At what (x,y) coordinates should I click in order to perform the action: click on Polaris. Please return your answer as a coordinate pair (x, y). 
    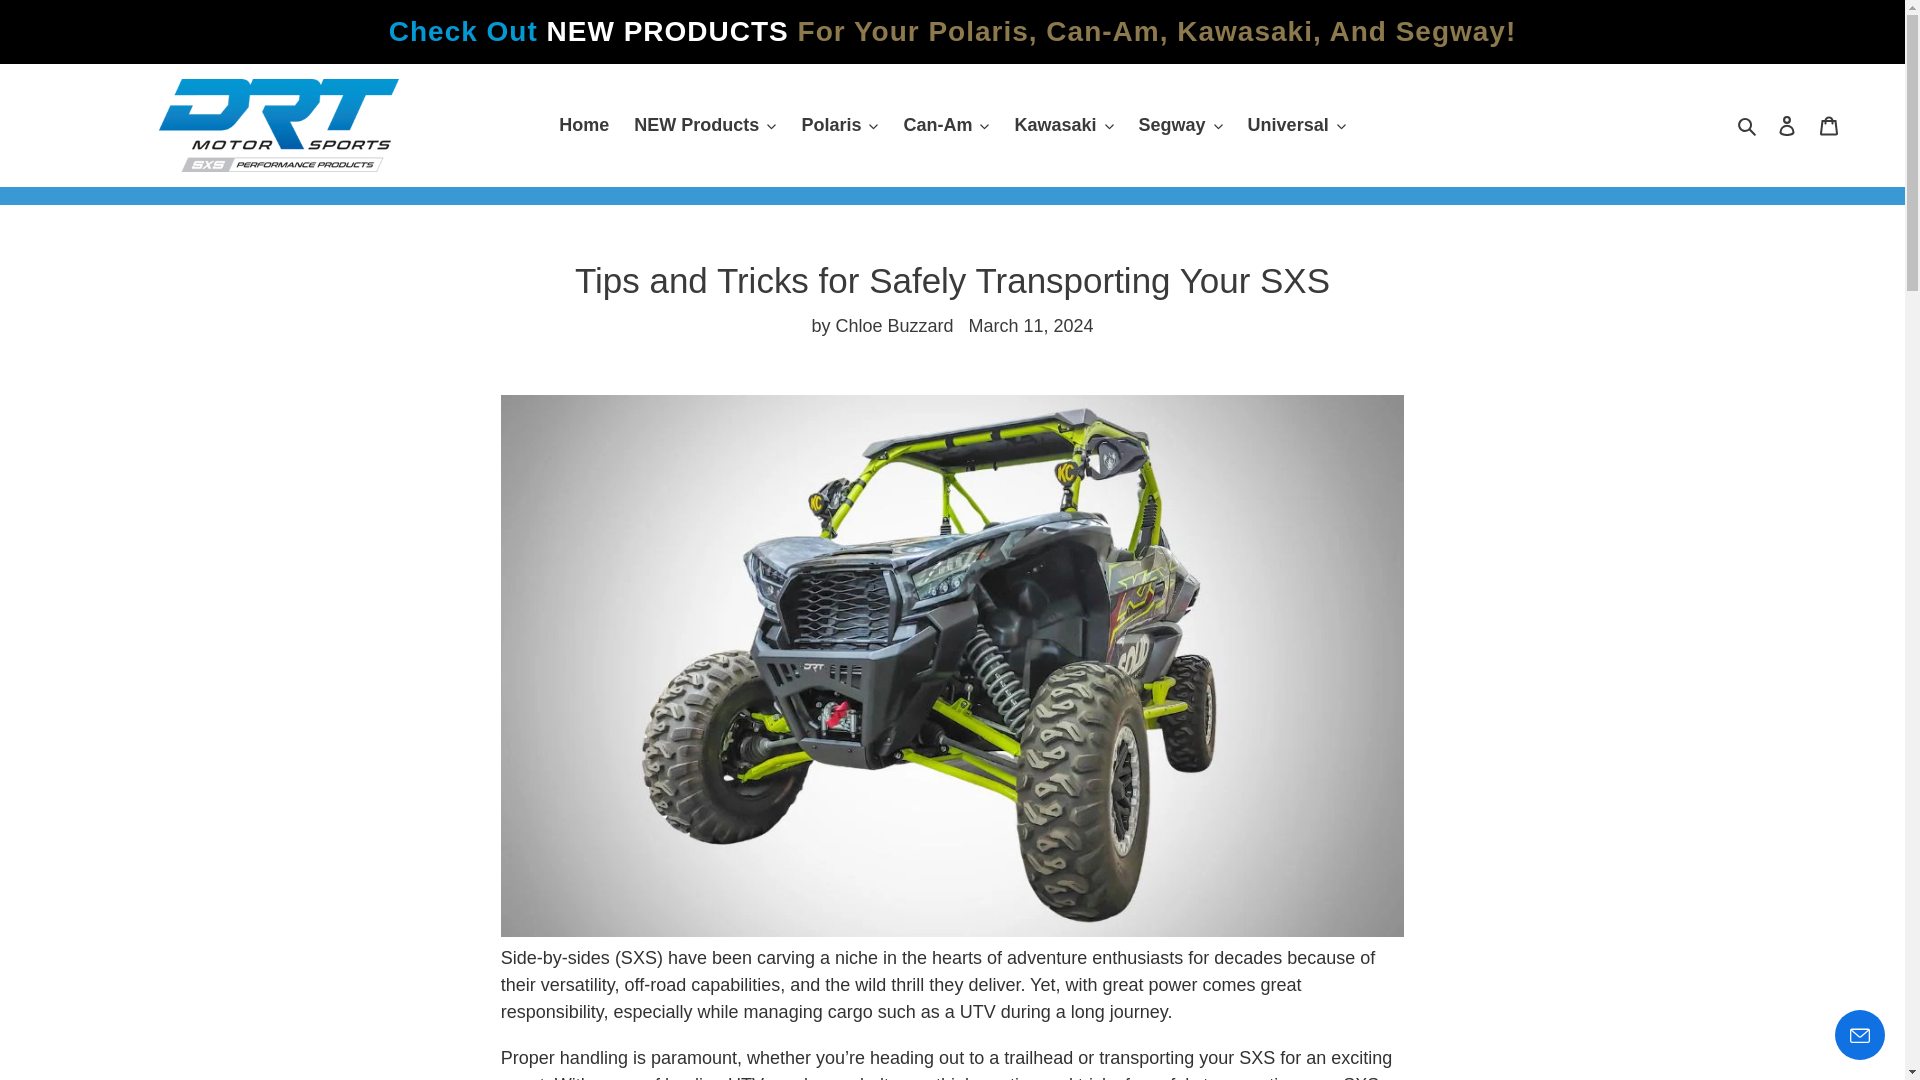
    Looking at the image, I should click on (839, 125).